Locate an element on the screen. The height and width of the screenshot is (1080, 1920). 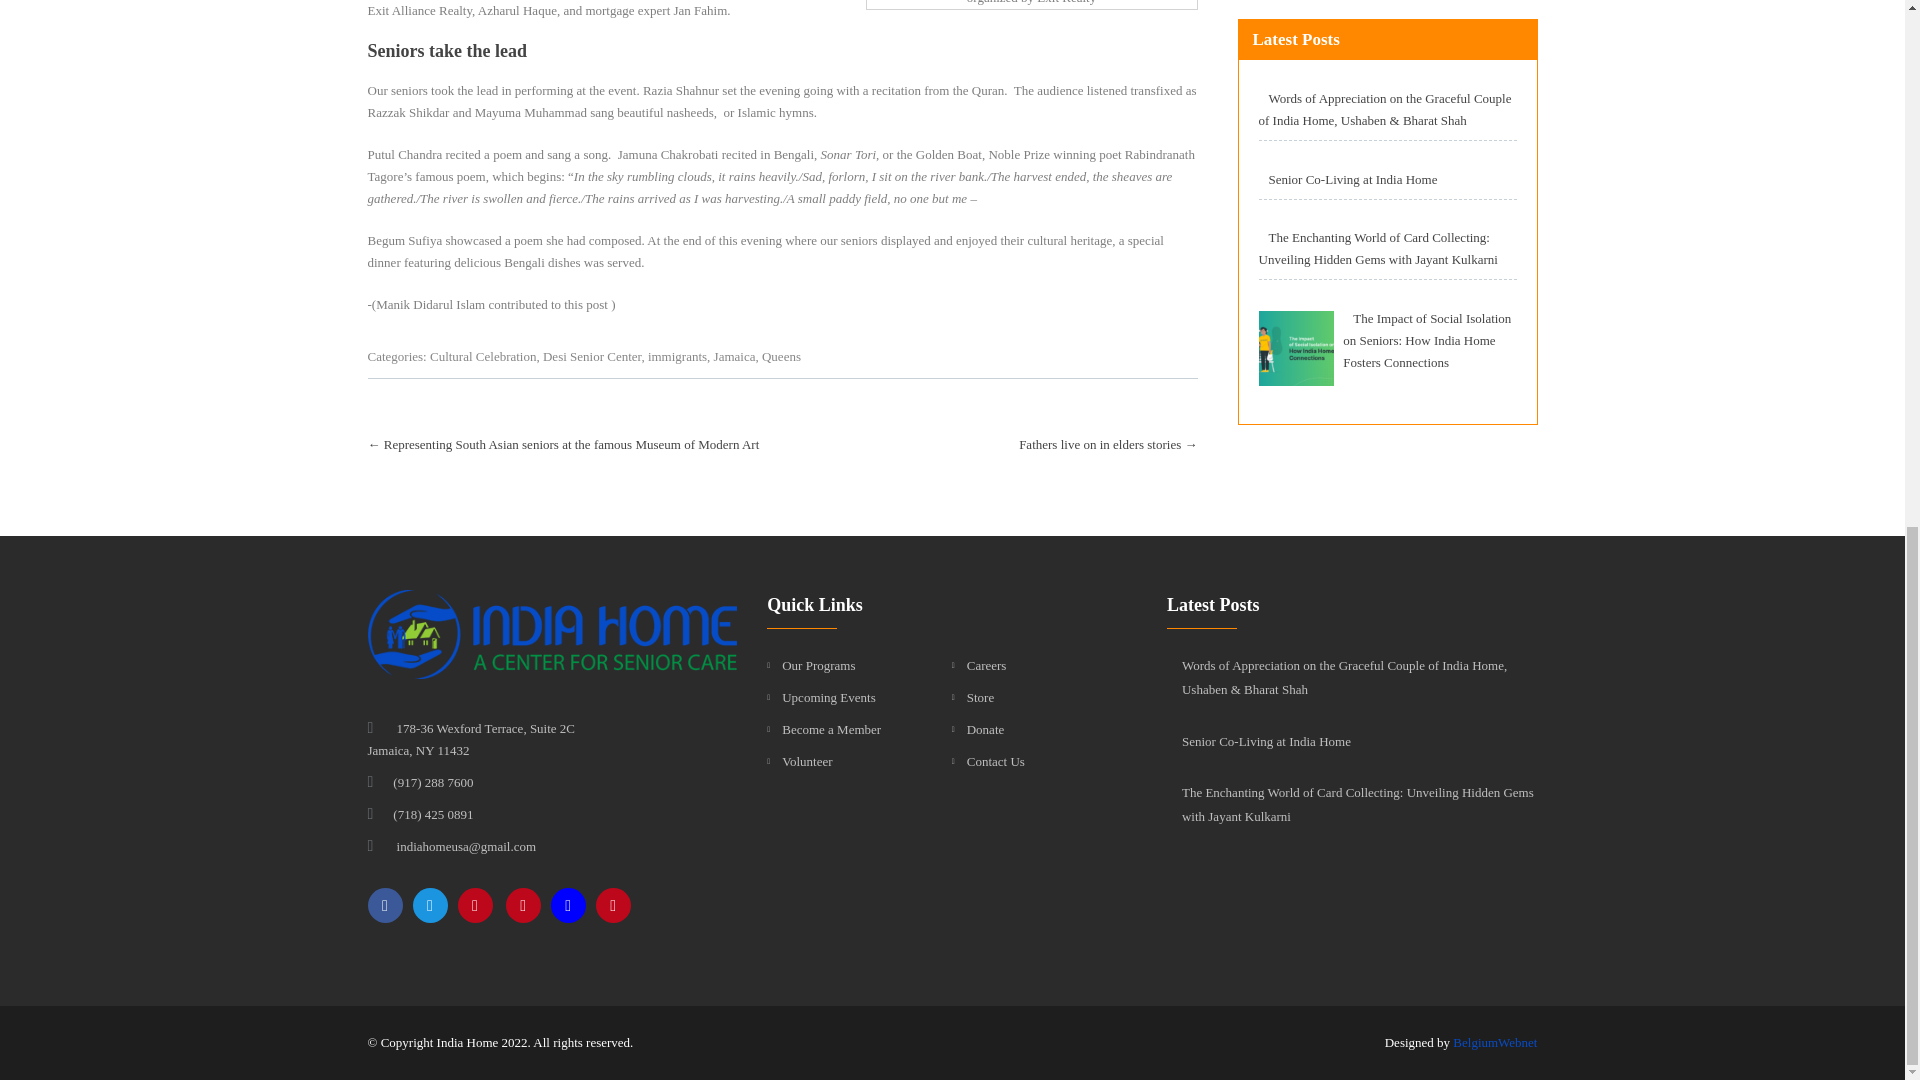
View all posts in immigrants is located at coordinates (677, 356).